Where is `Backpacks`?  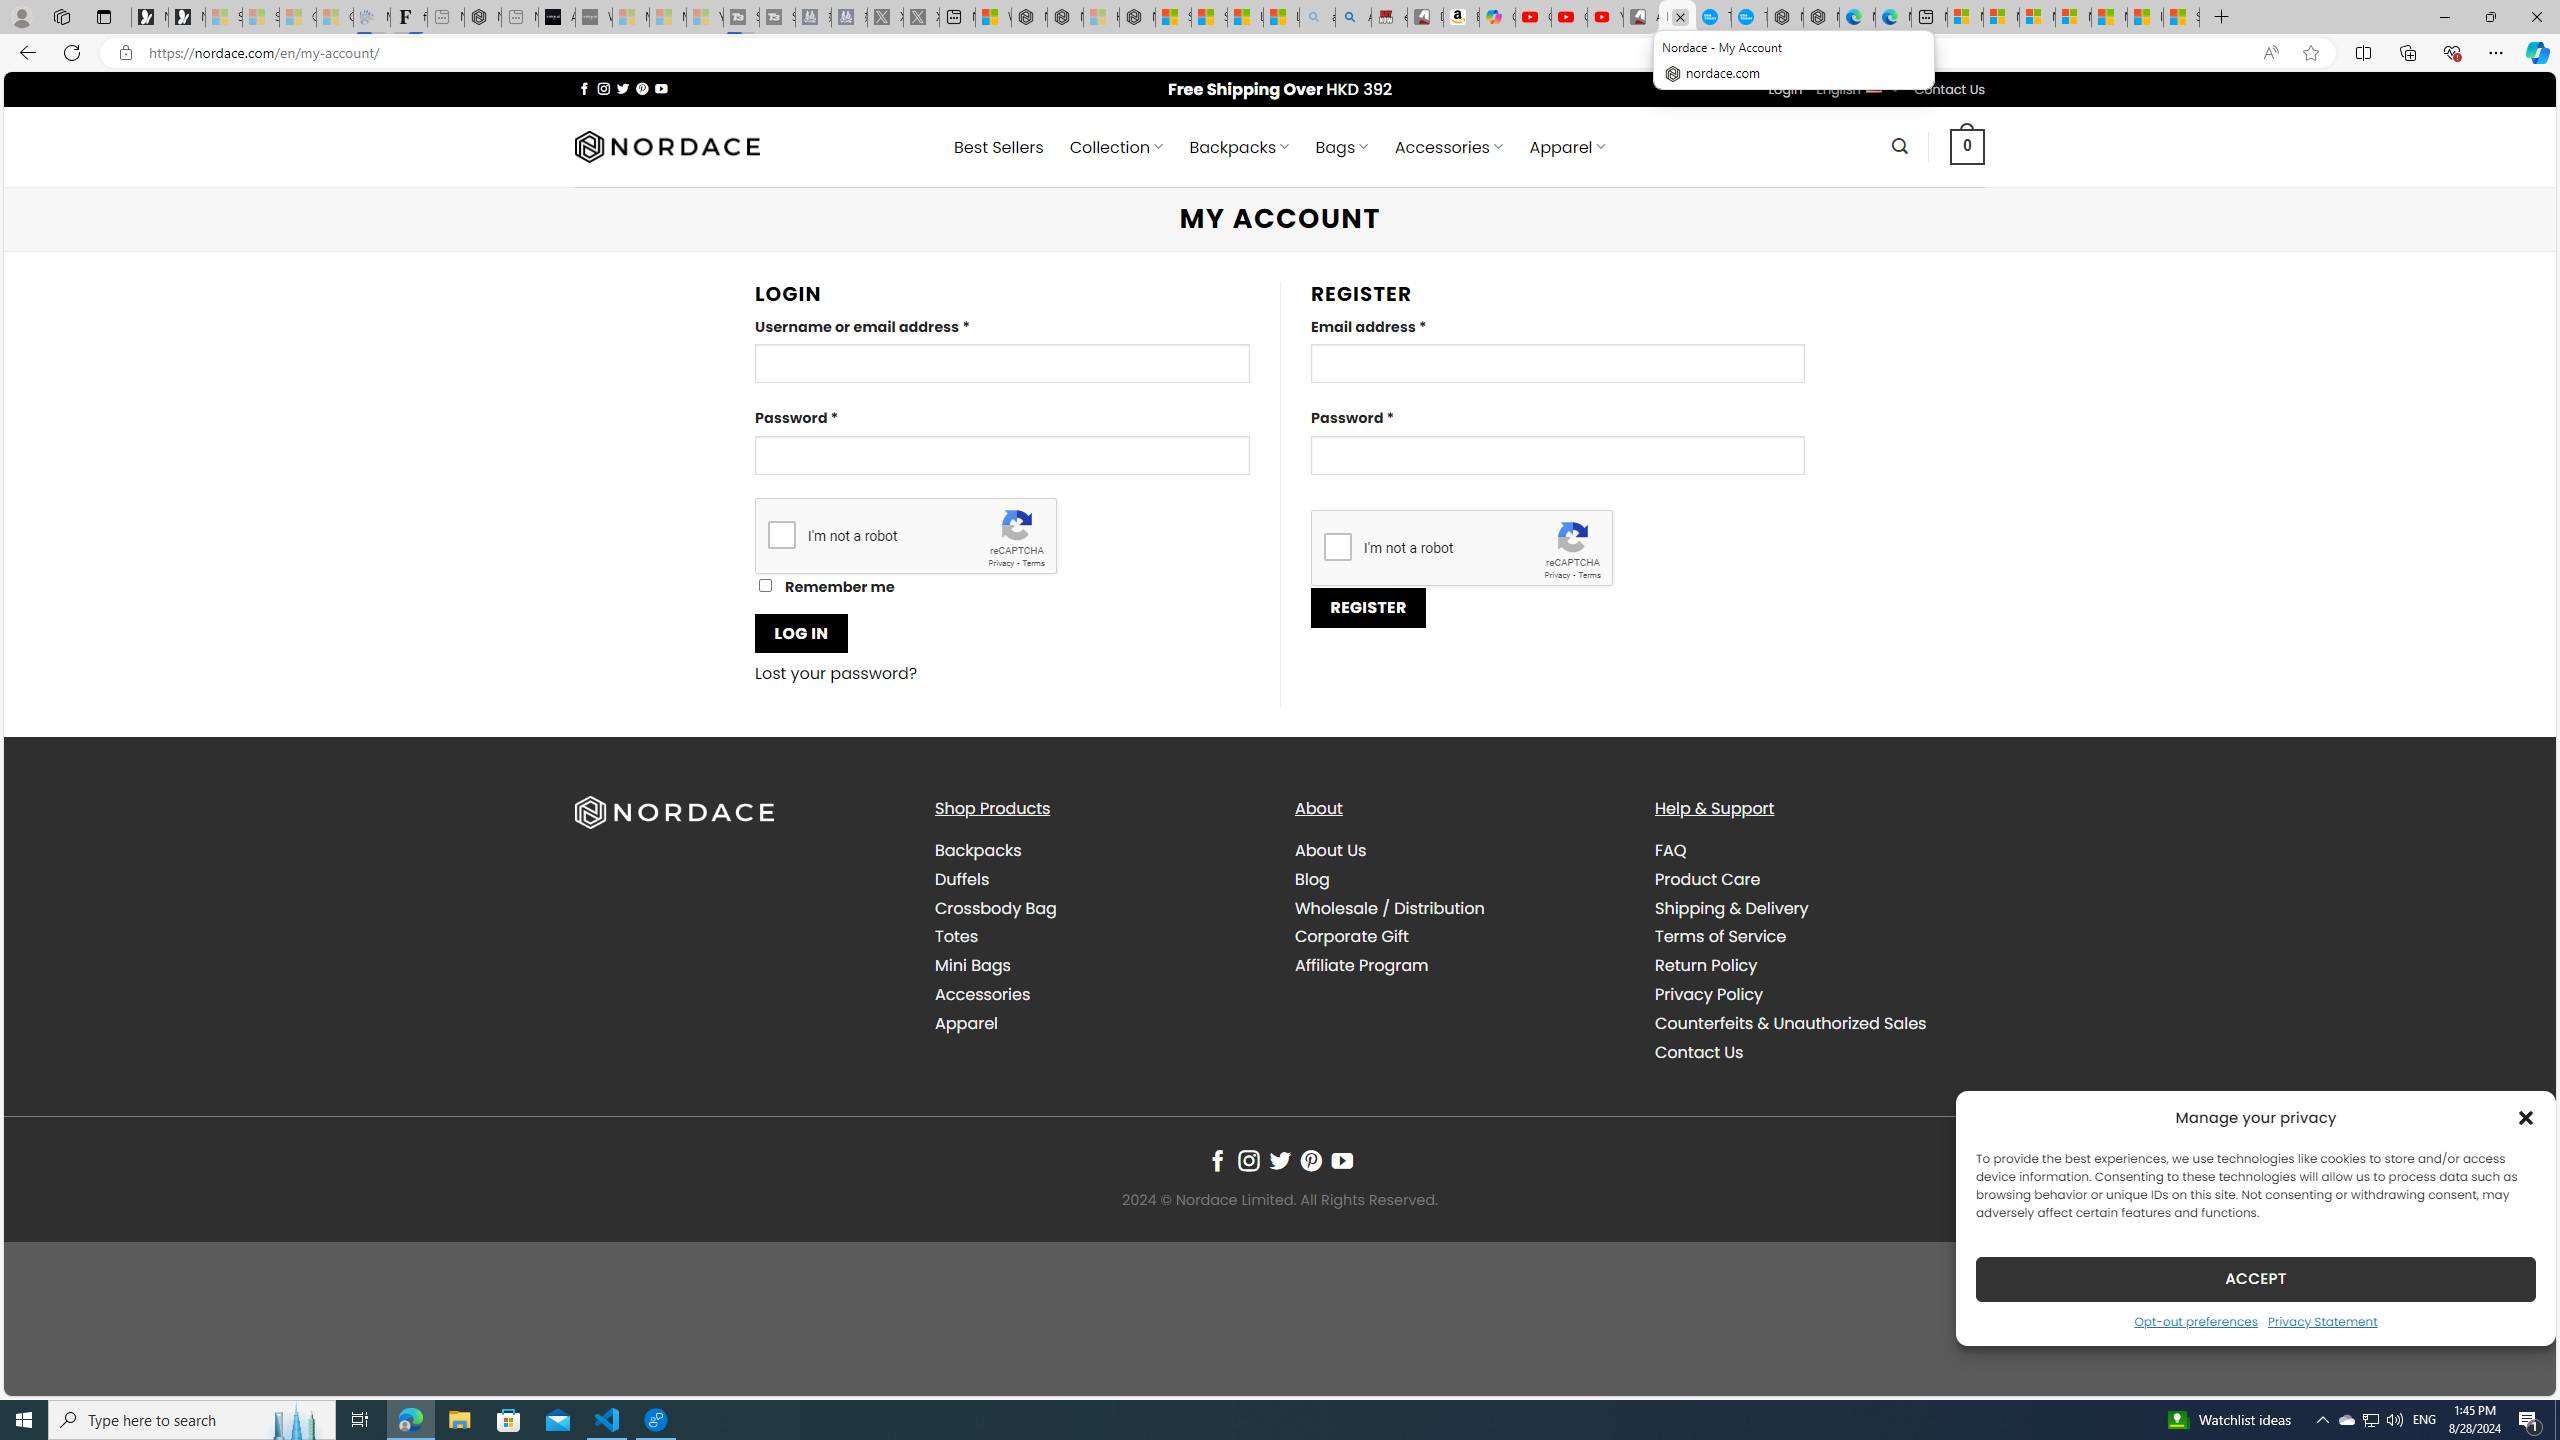
Backpacks is located at coordinates (978, 850).